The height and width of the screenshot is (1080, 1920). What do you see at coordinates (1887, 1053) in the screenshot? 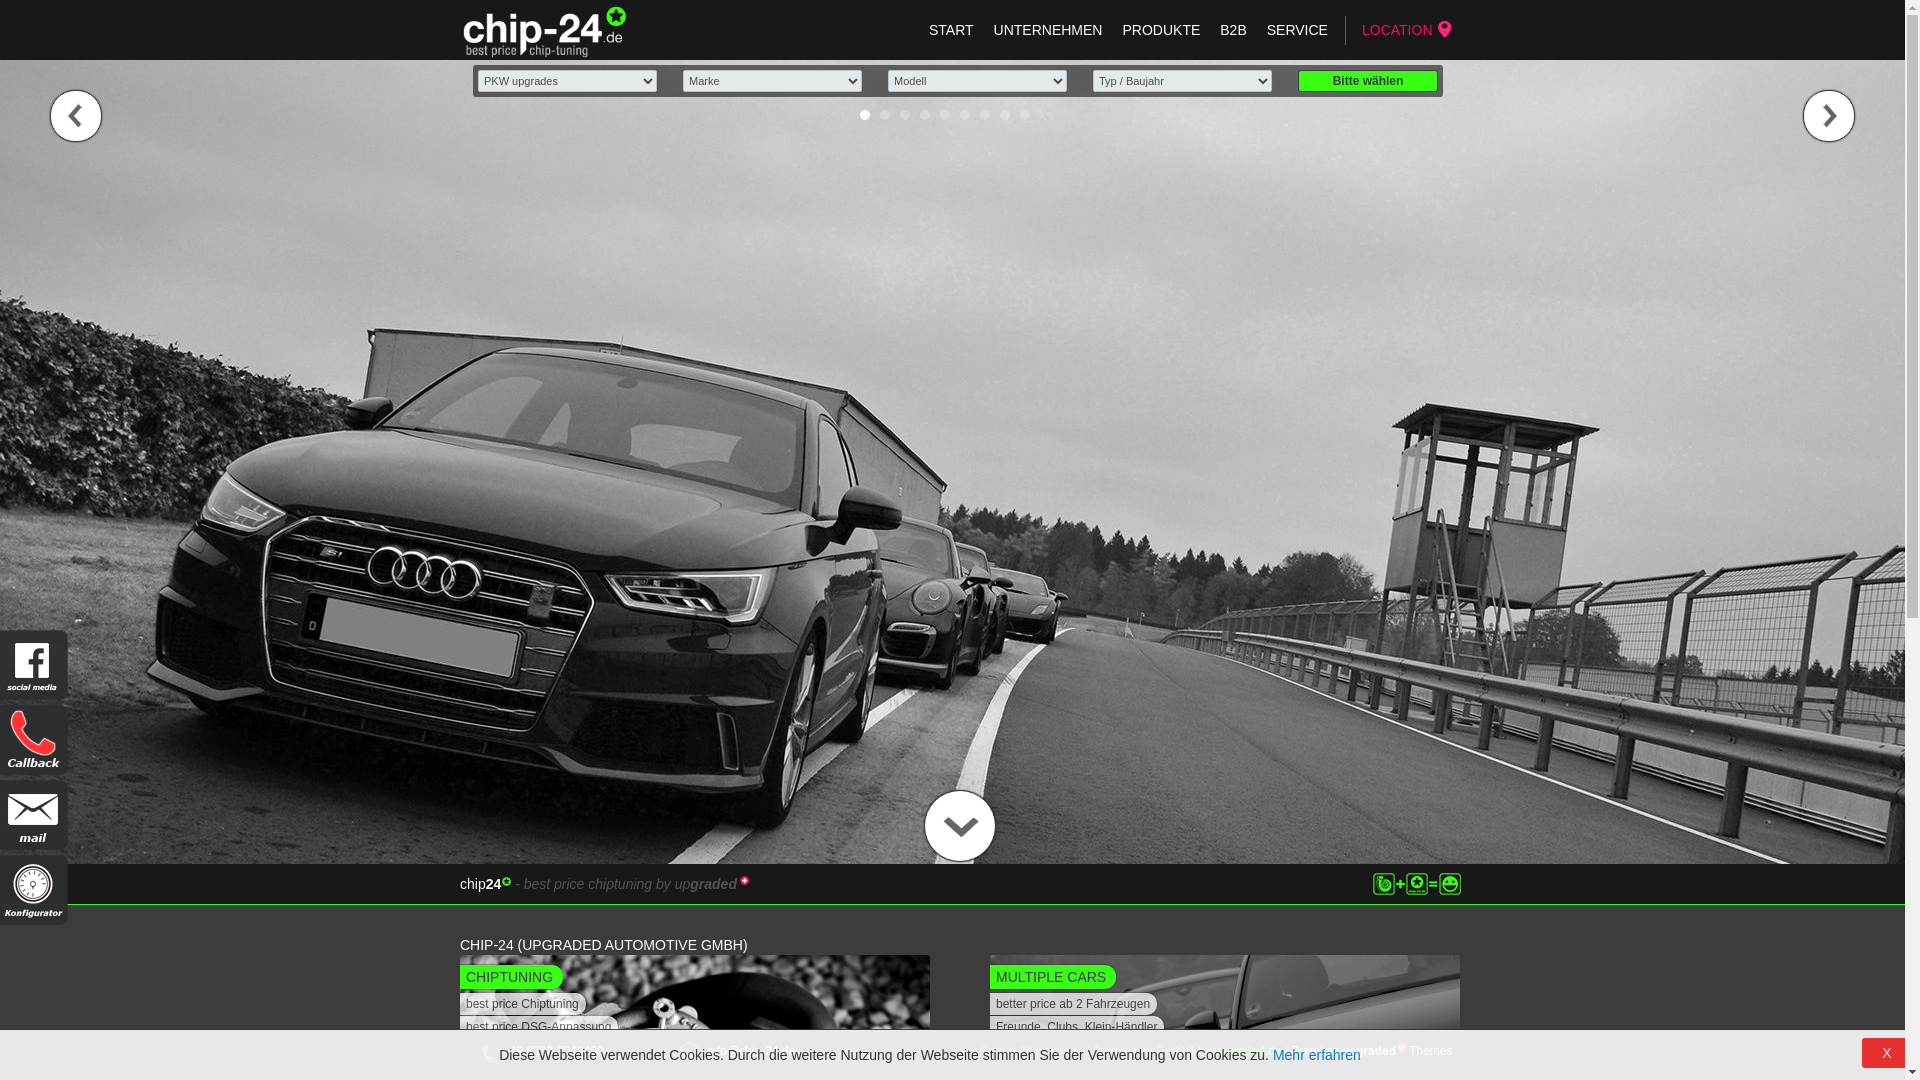
I see `X` at bounding box center [1887, 1053].